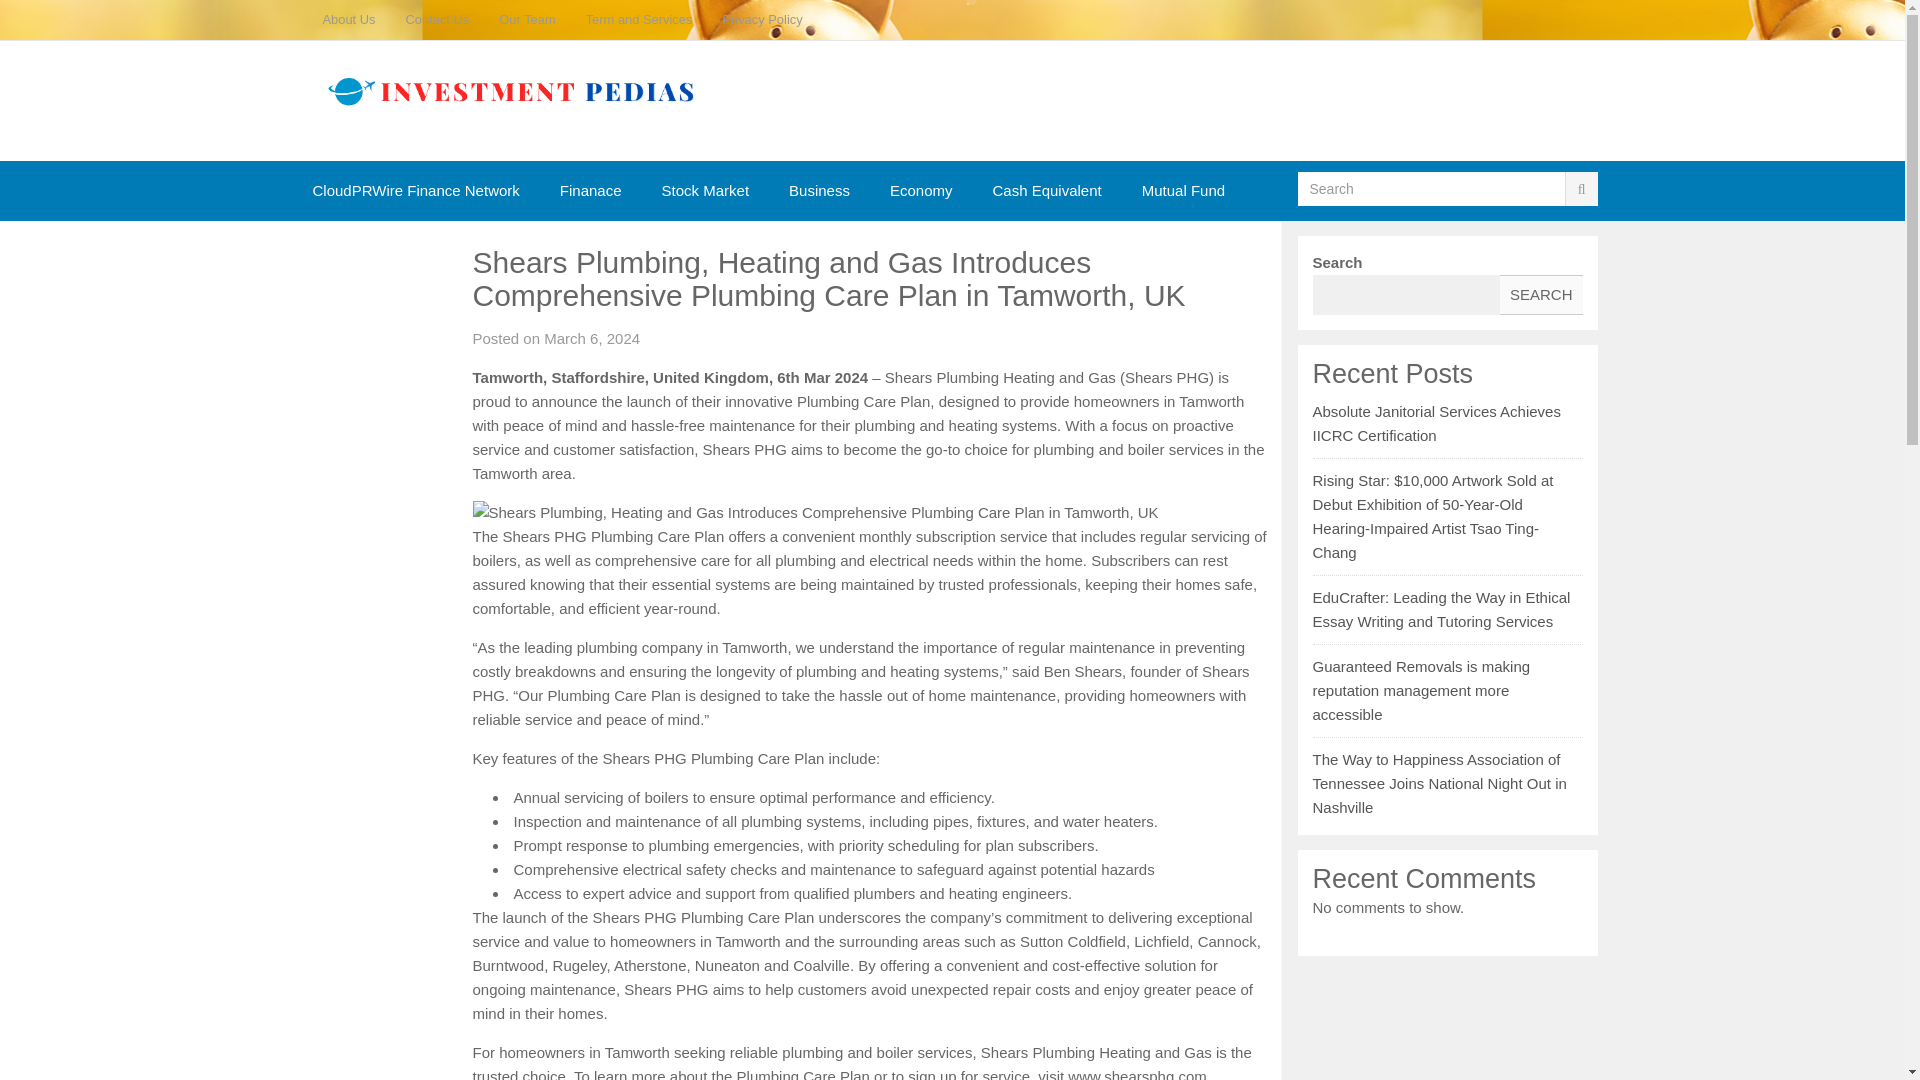  I want to click on About Us, so click(349, 20).